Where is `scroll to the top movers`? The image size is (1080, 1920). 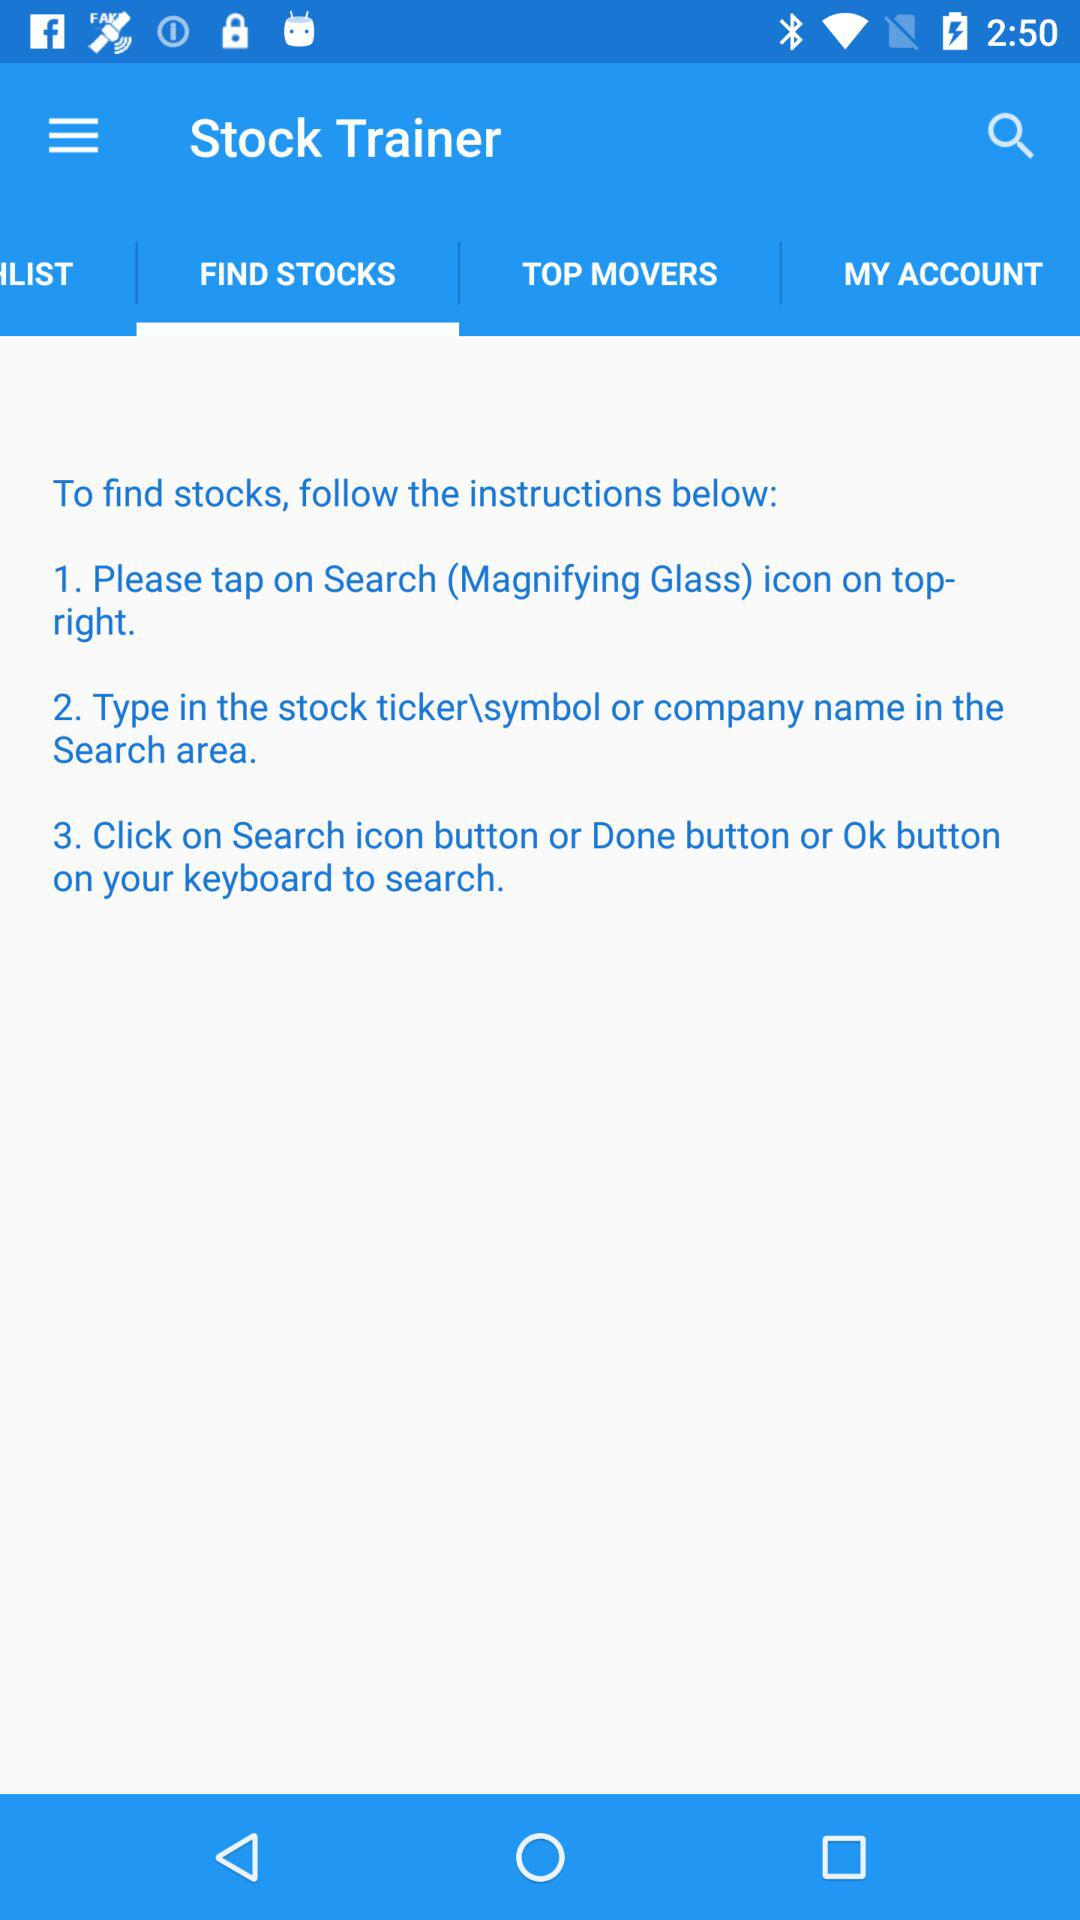
scroll to the top movers is located at coordinates (620, 272).